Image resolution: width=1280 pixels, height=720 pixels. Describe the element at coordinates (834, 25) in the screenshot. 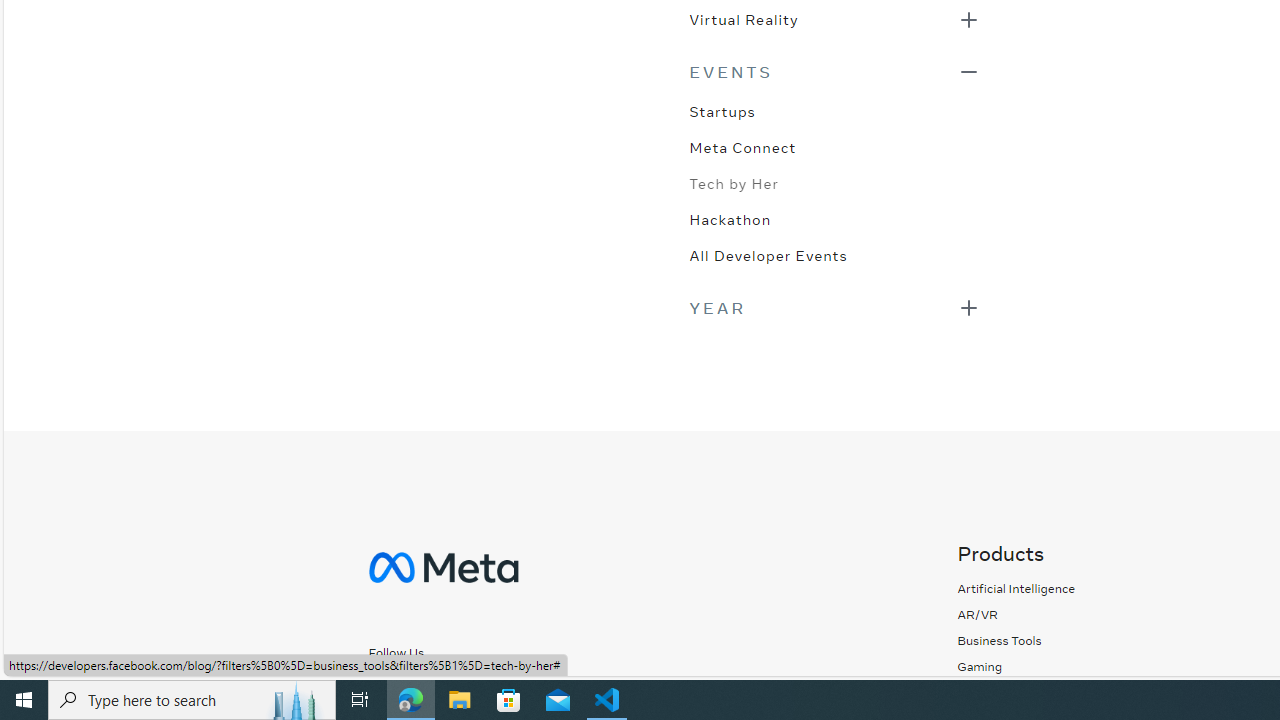

I see `Class: _98ex _98ez` at that location.